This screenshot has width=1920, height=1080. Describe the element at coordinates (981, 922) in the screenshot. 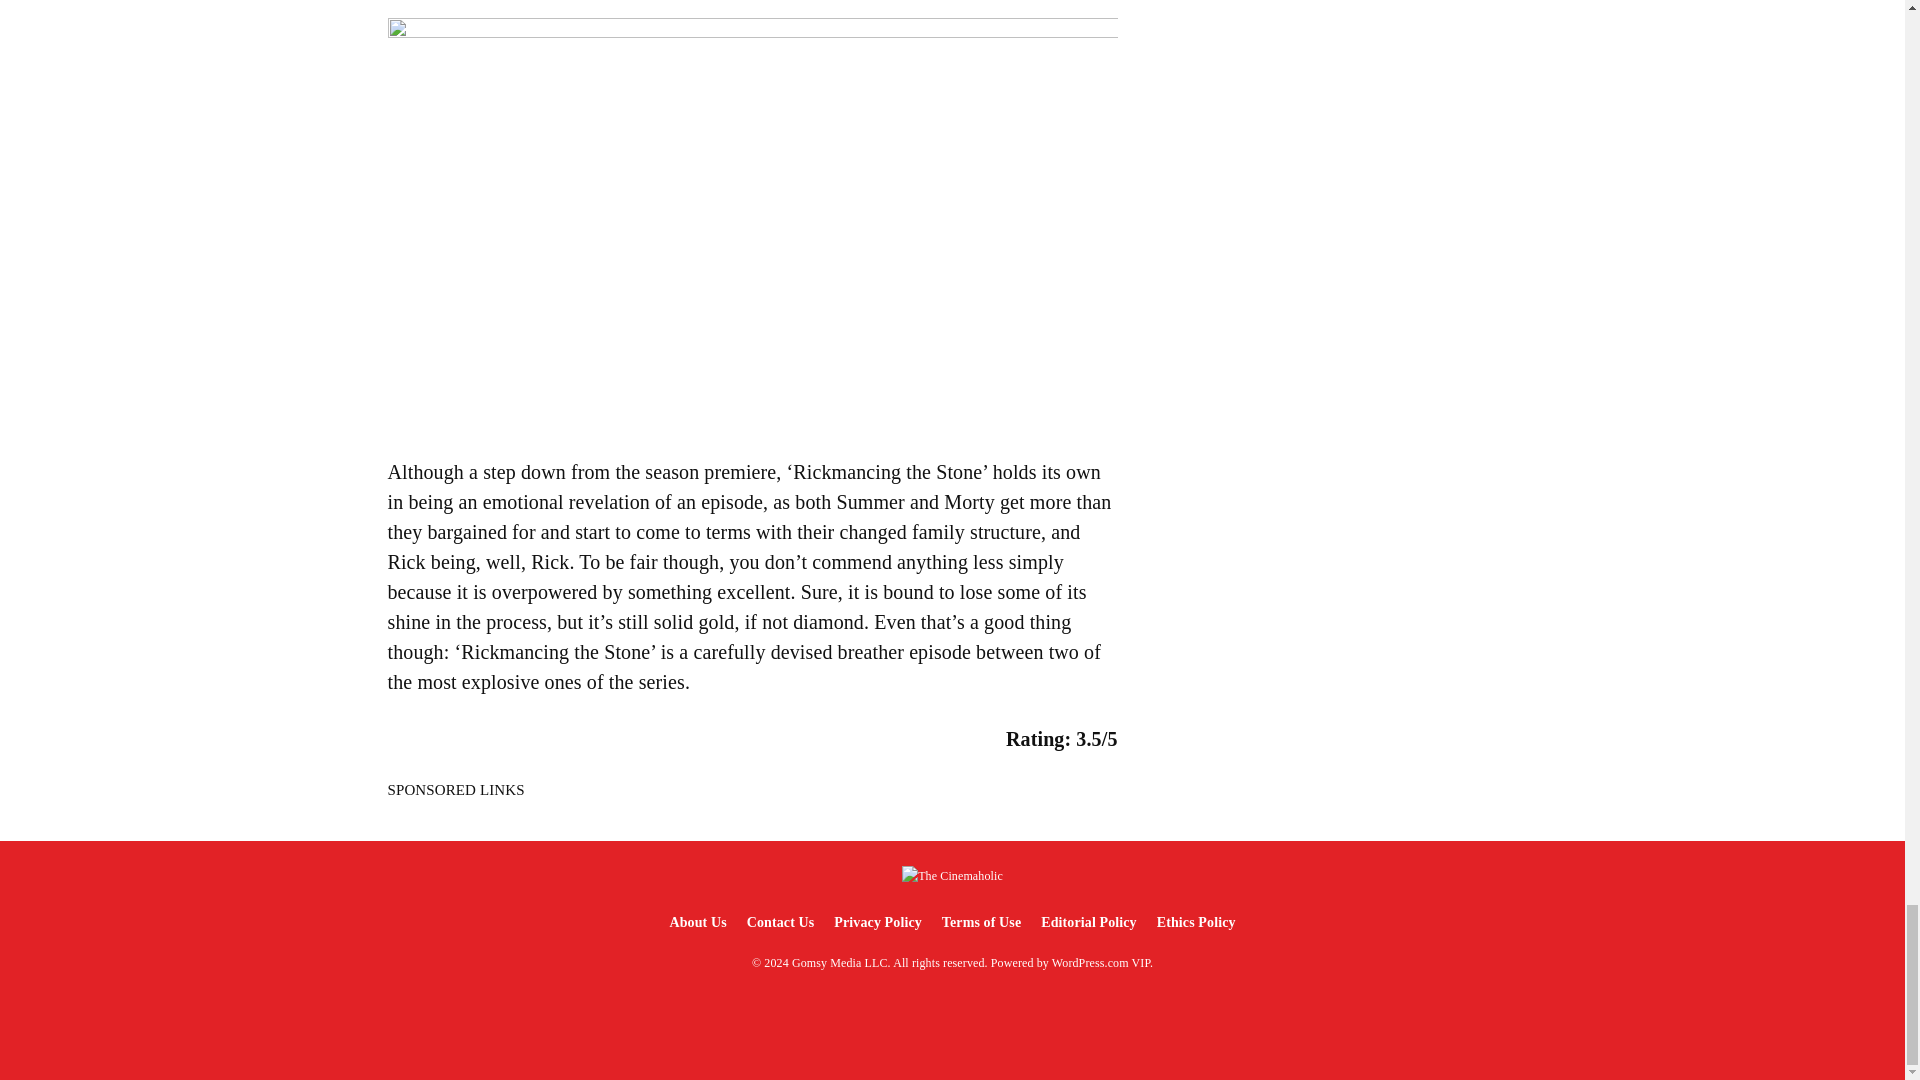

I see `Terms of Use` at that location.